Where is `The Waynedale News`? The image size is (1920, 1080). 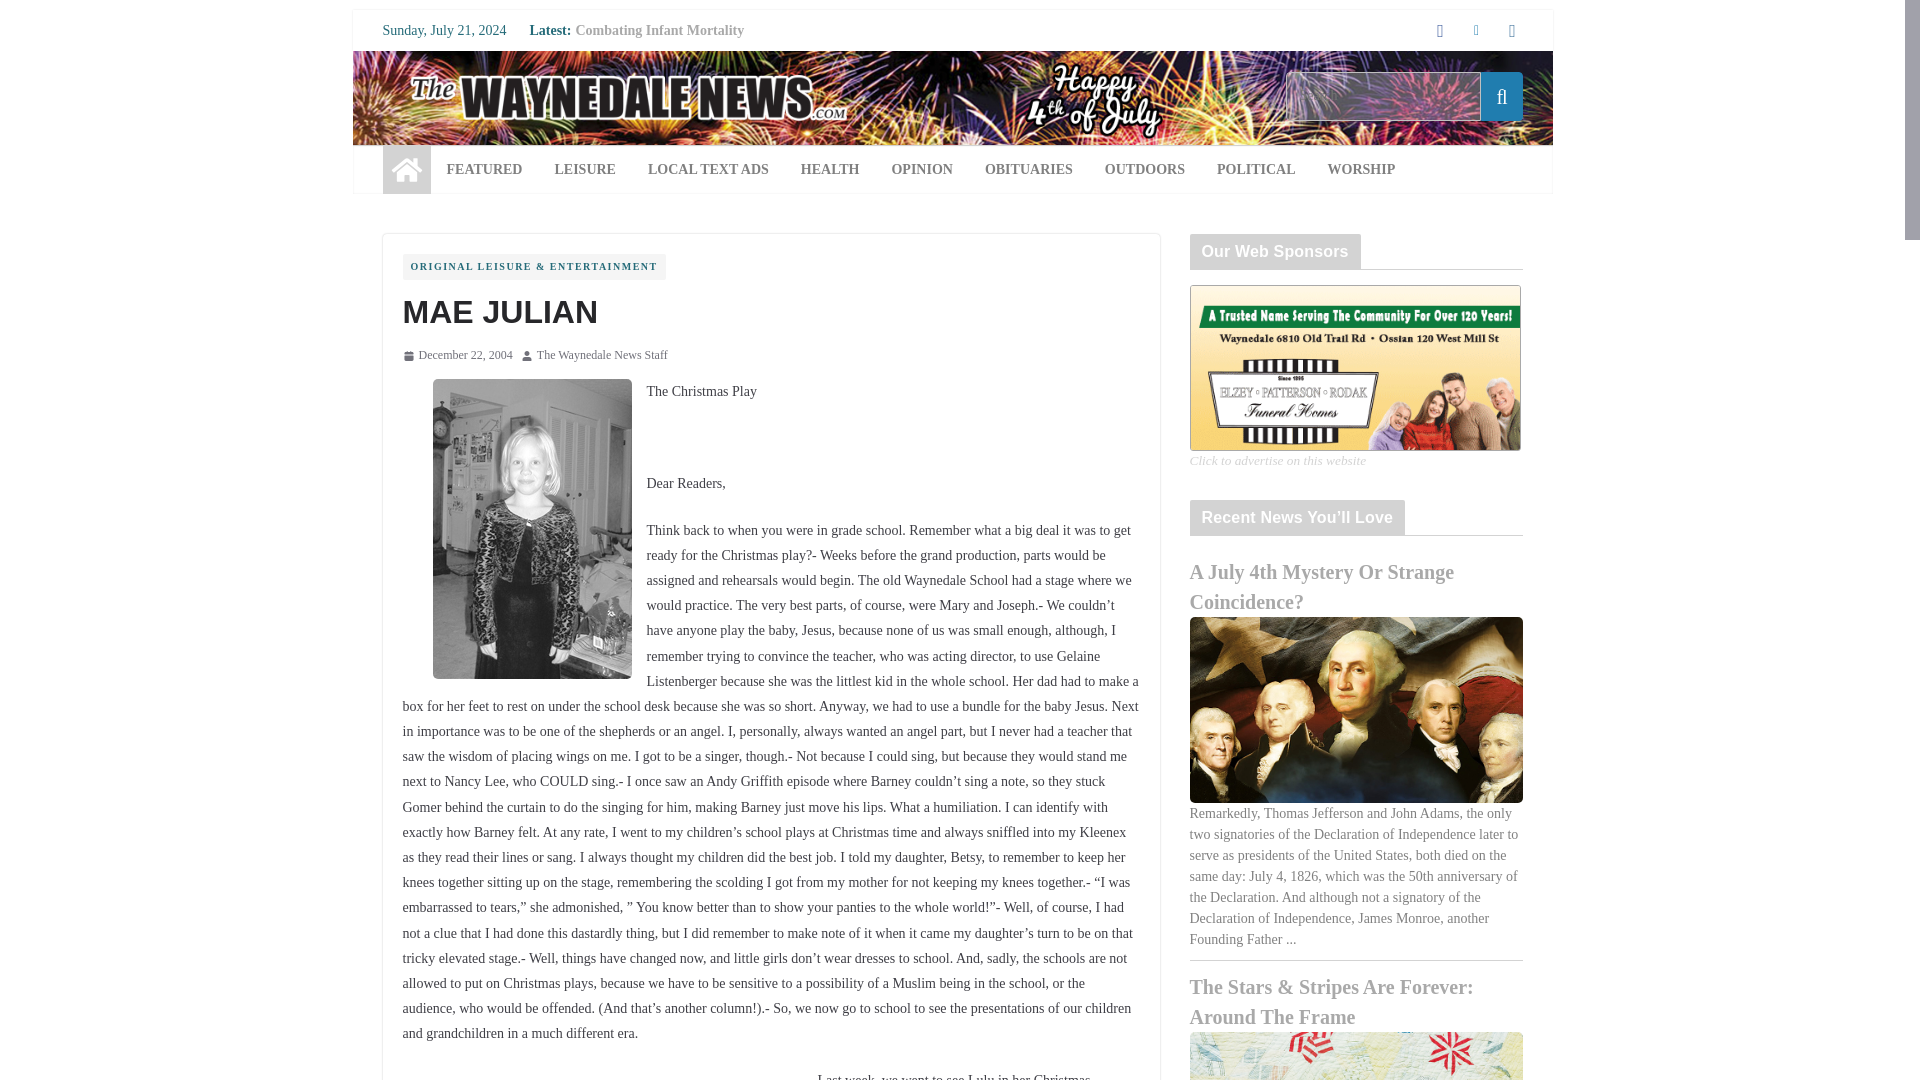
The Waynedale News is located at coordinates (406, 170).